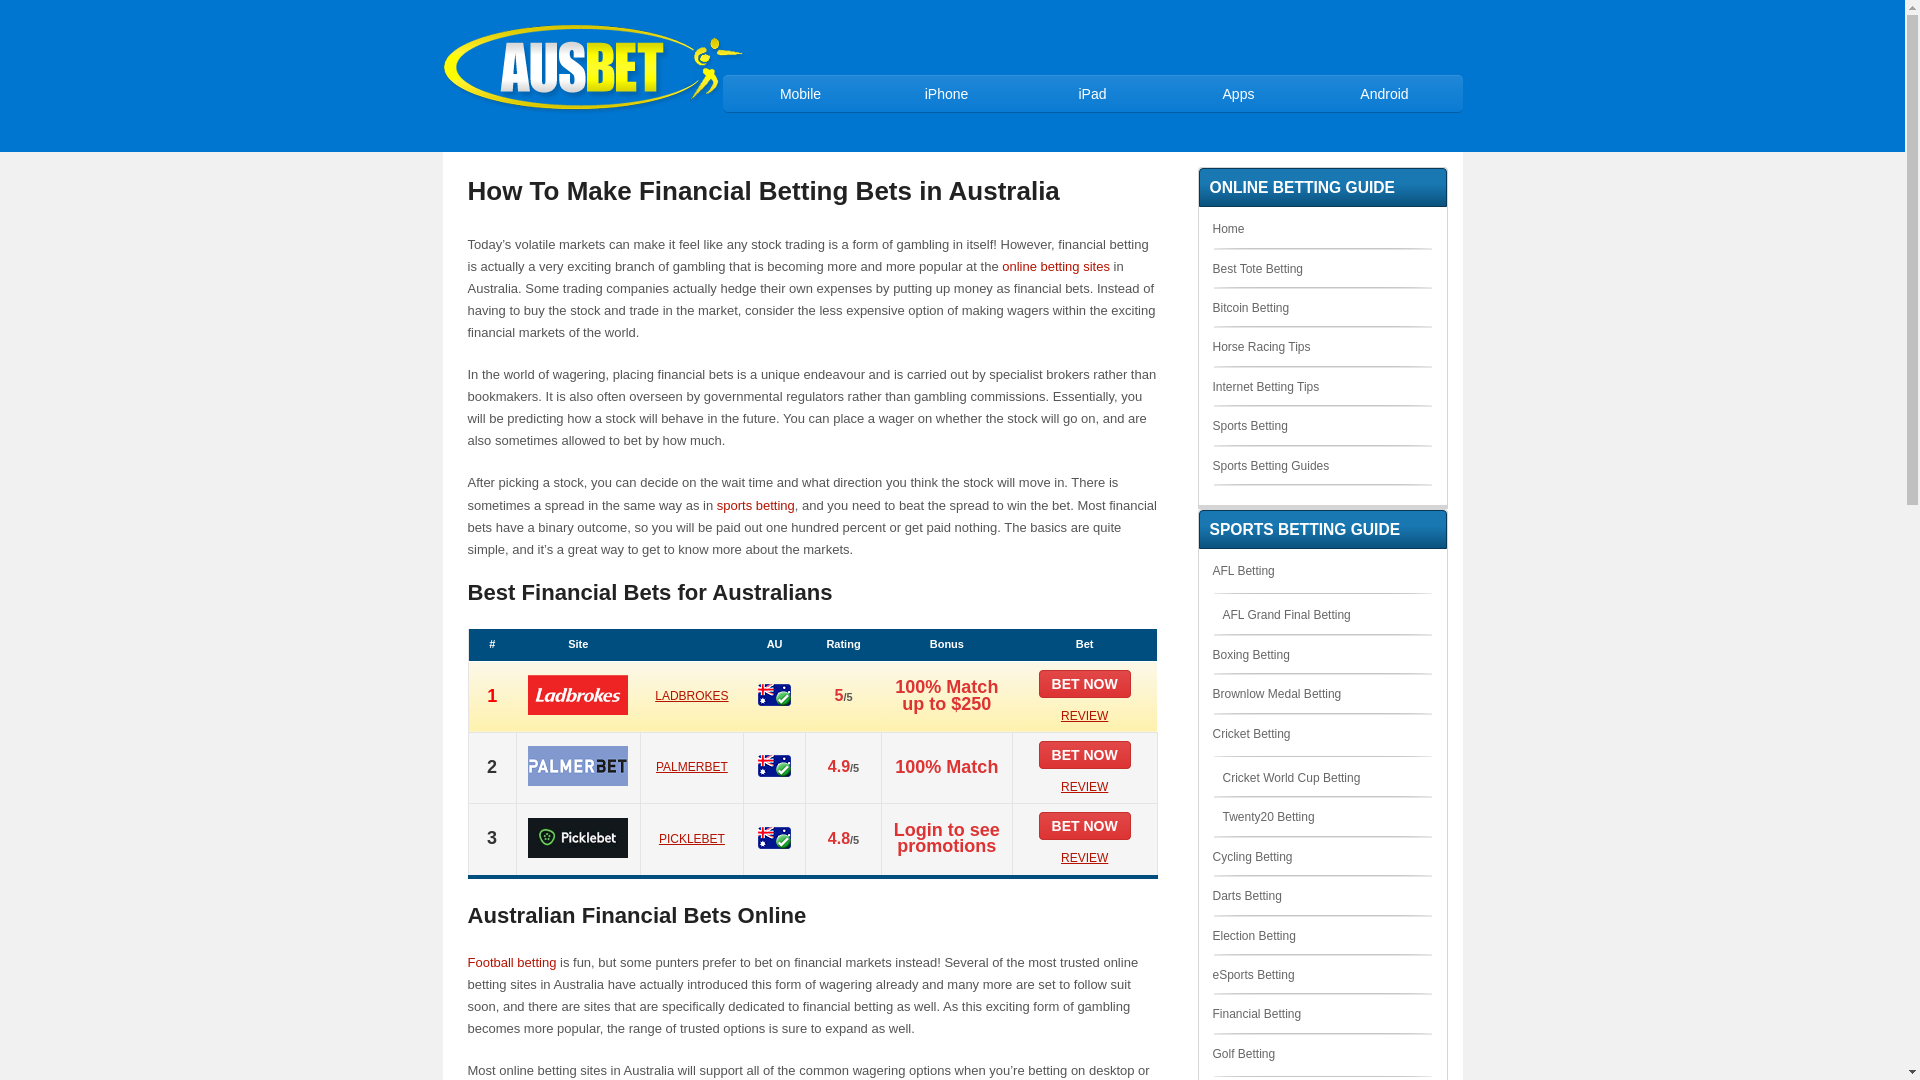 Image resolution: width=1920 pixels, height=1080 pixels. I want to click on Bitcoin Betting, so click(1250, 308).